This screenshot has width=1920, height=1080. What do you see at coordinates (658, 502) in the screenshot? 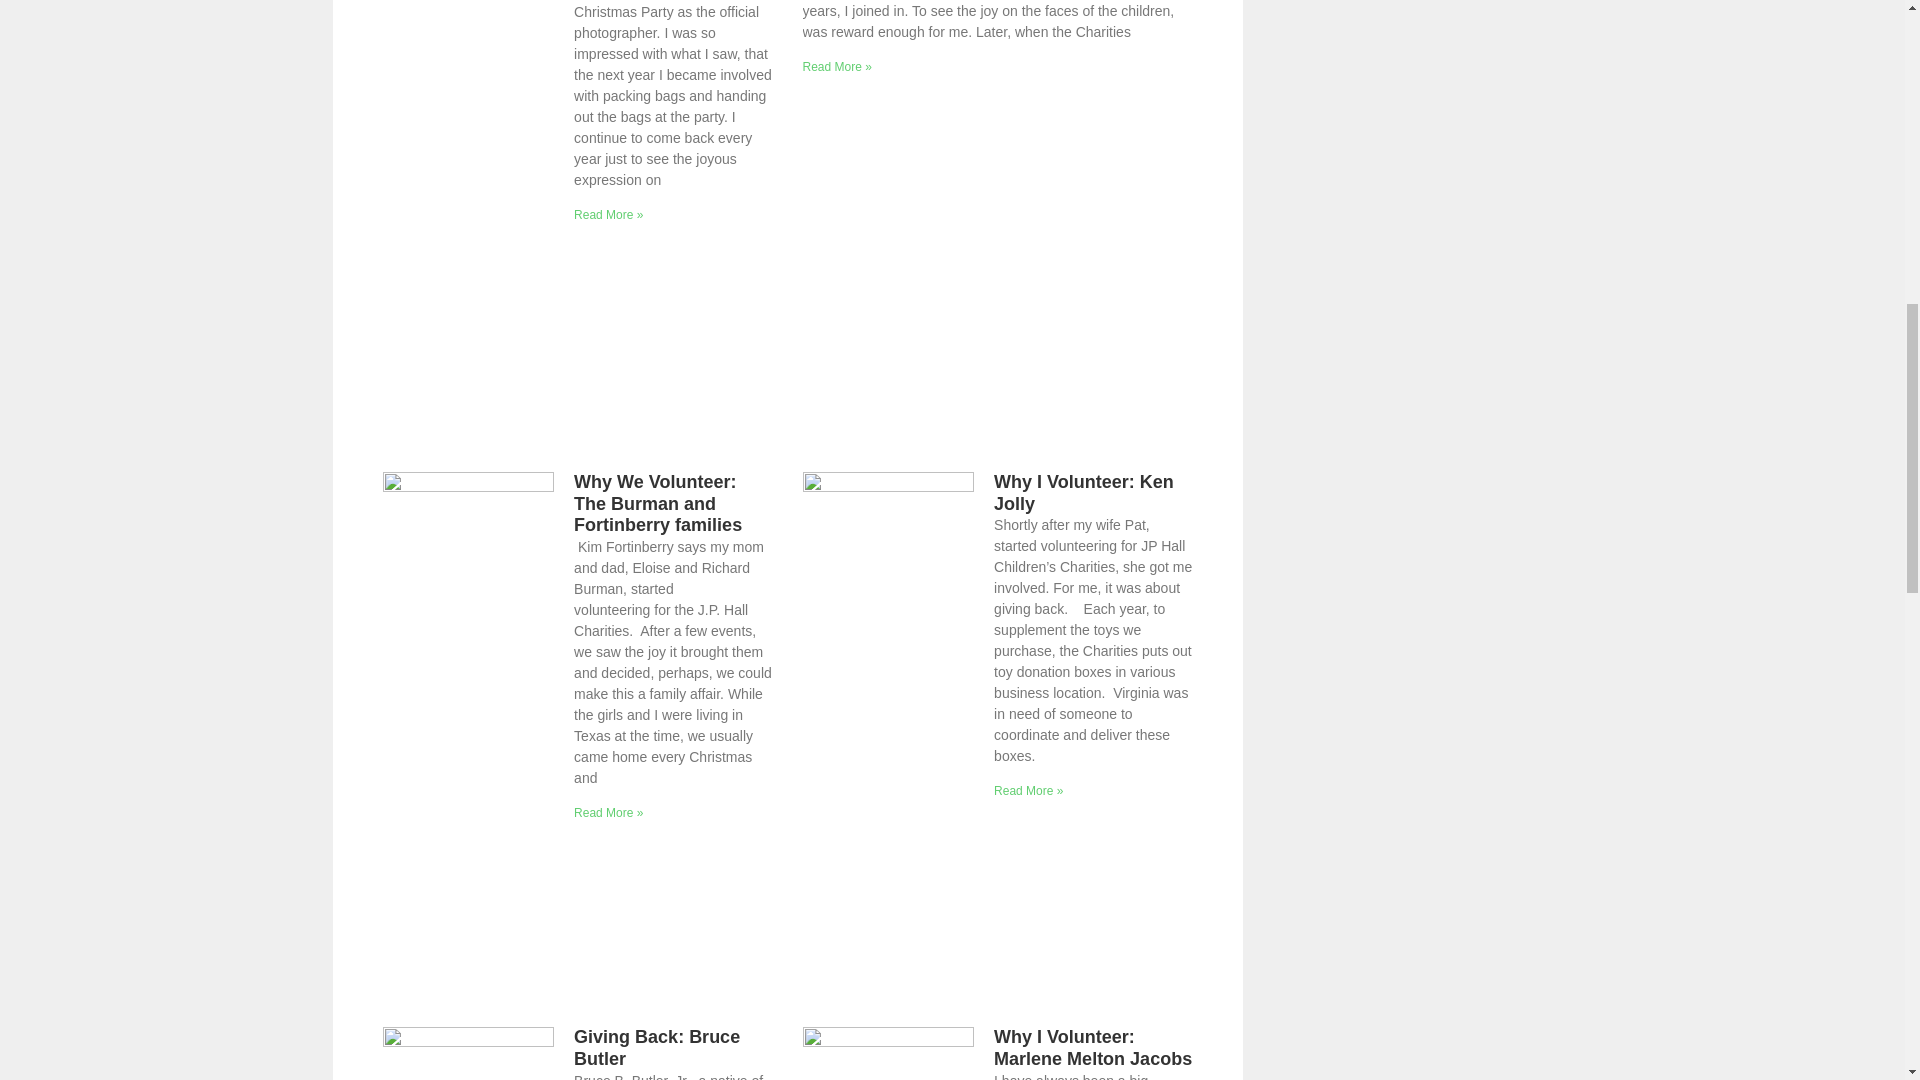
I see `Why We Volunteer: The Burman and Fortinberry families` at bounding box center [658, 502].